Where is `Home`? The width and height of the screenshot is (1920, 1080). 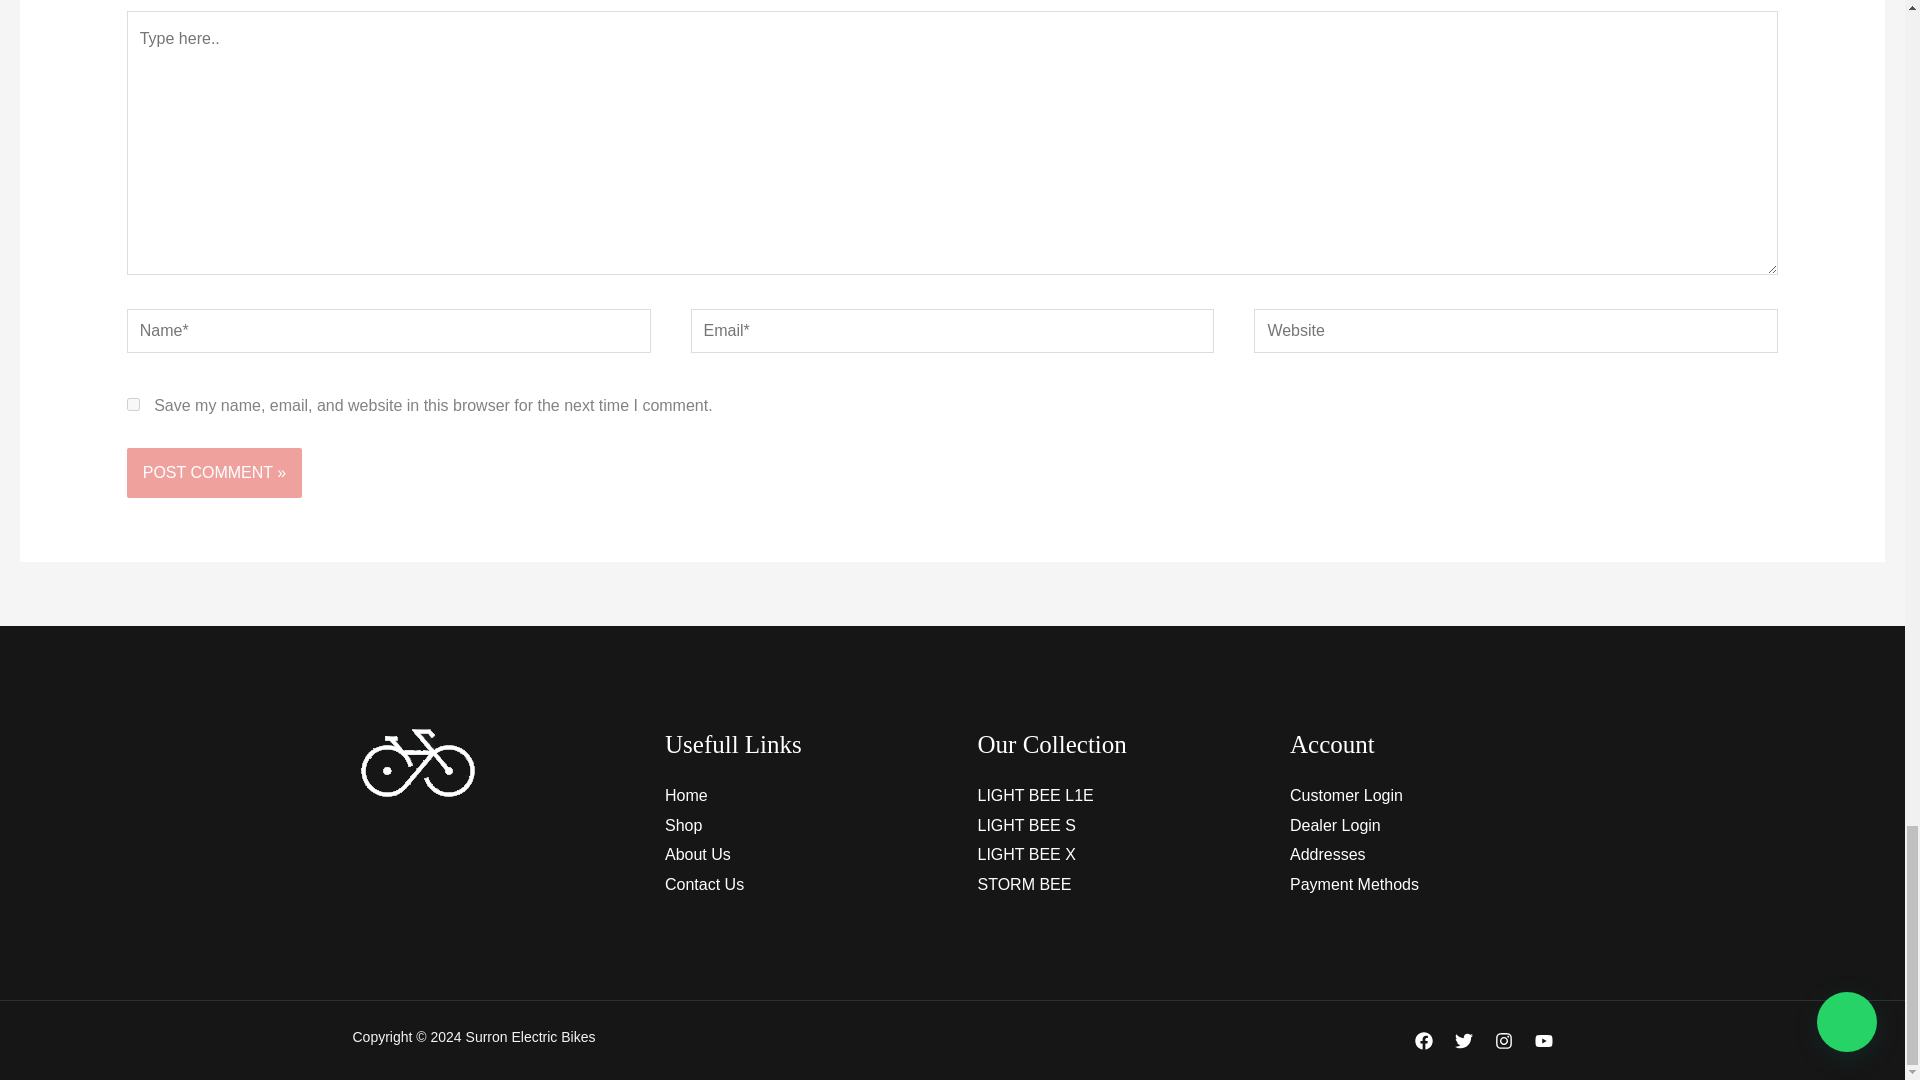
Home is located at coordinates (686, 795).